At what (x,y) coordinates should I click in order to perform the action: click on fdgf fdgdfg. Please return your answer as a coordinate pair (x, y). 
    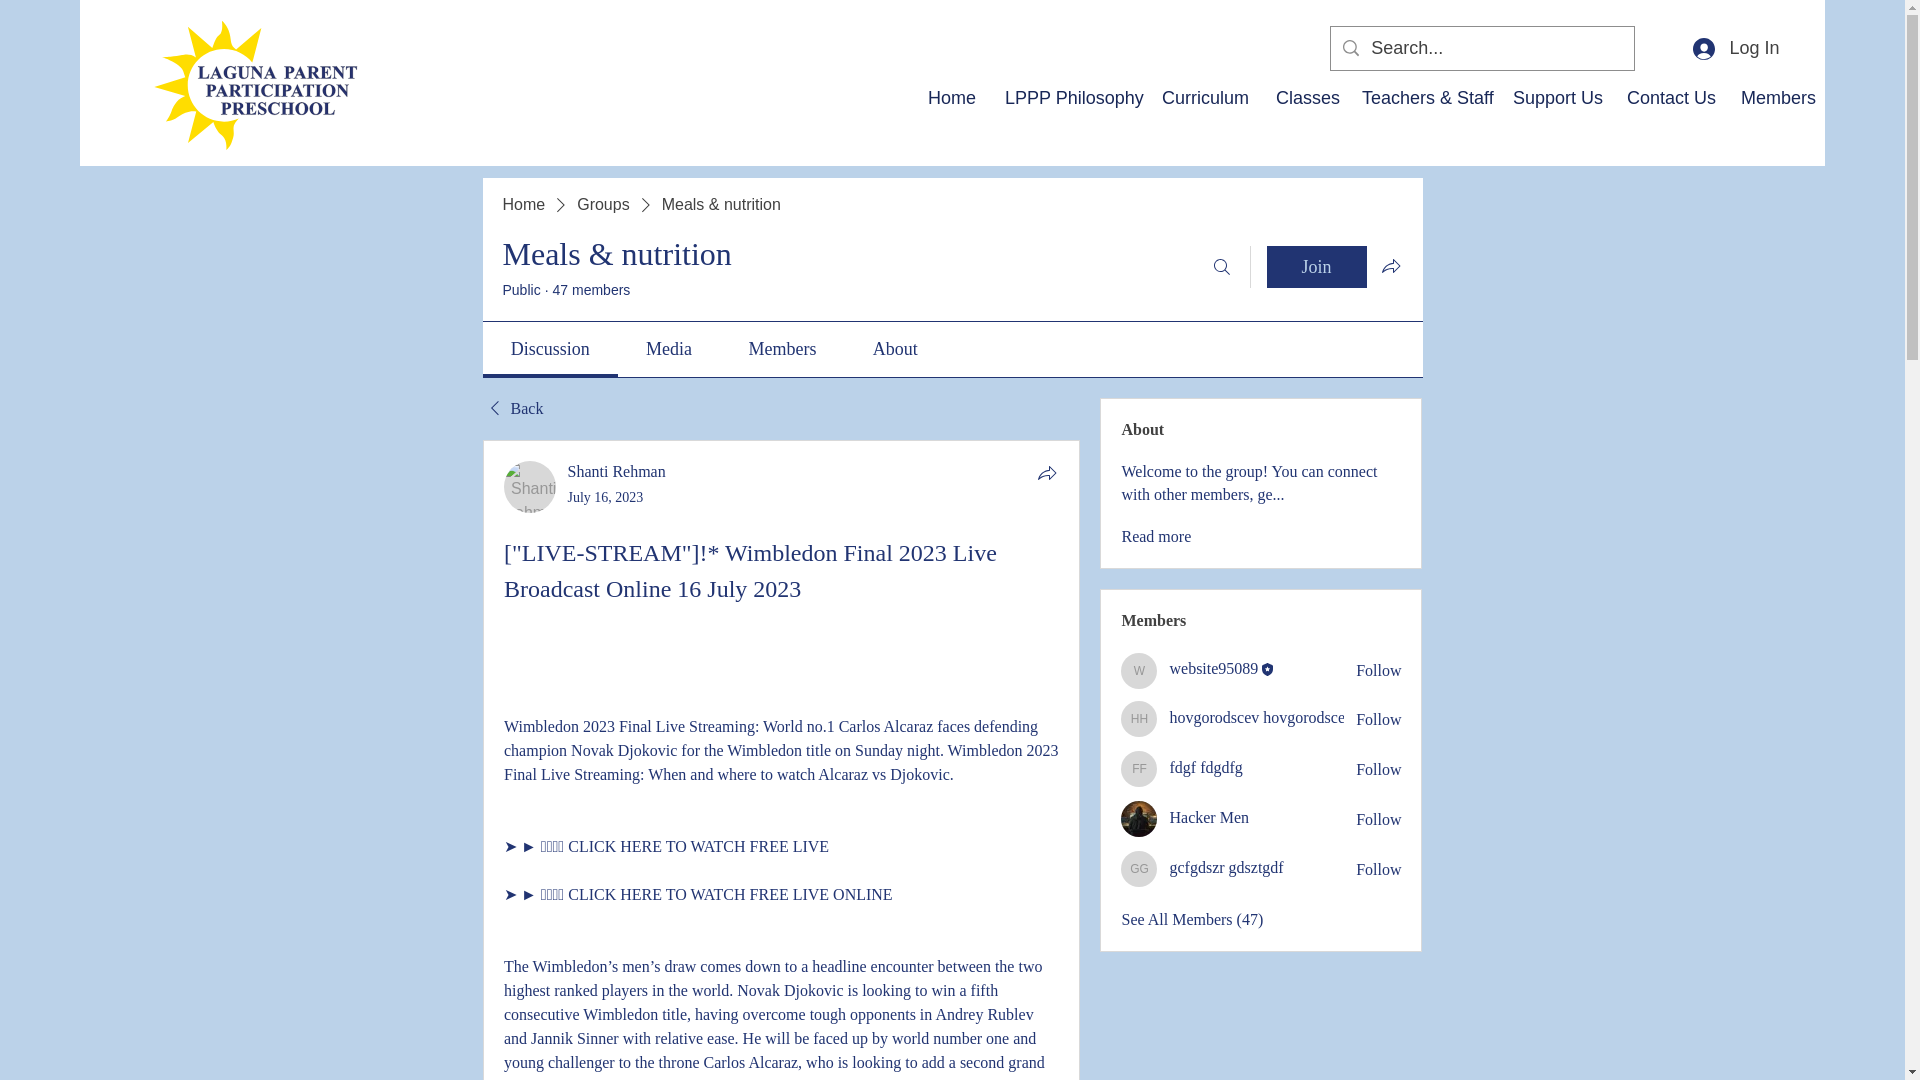
    Looking at the image, I should click on (1139, 768).